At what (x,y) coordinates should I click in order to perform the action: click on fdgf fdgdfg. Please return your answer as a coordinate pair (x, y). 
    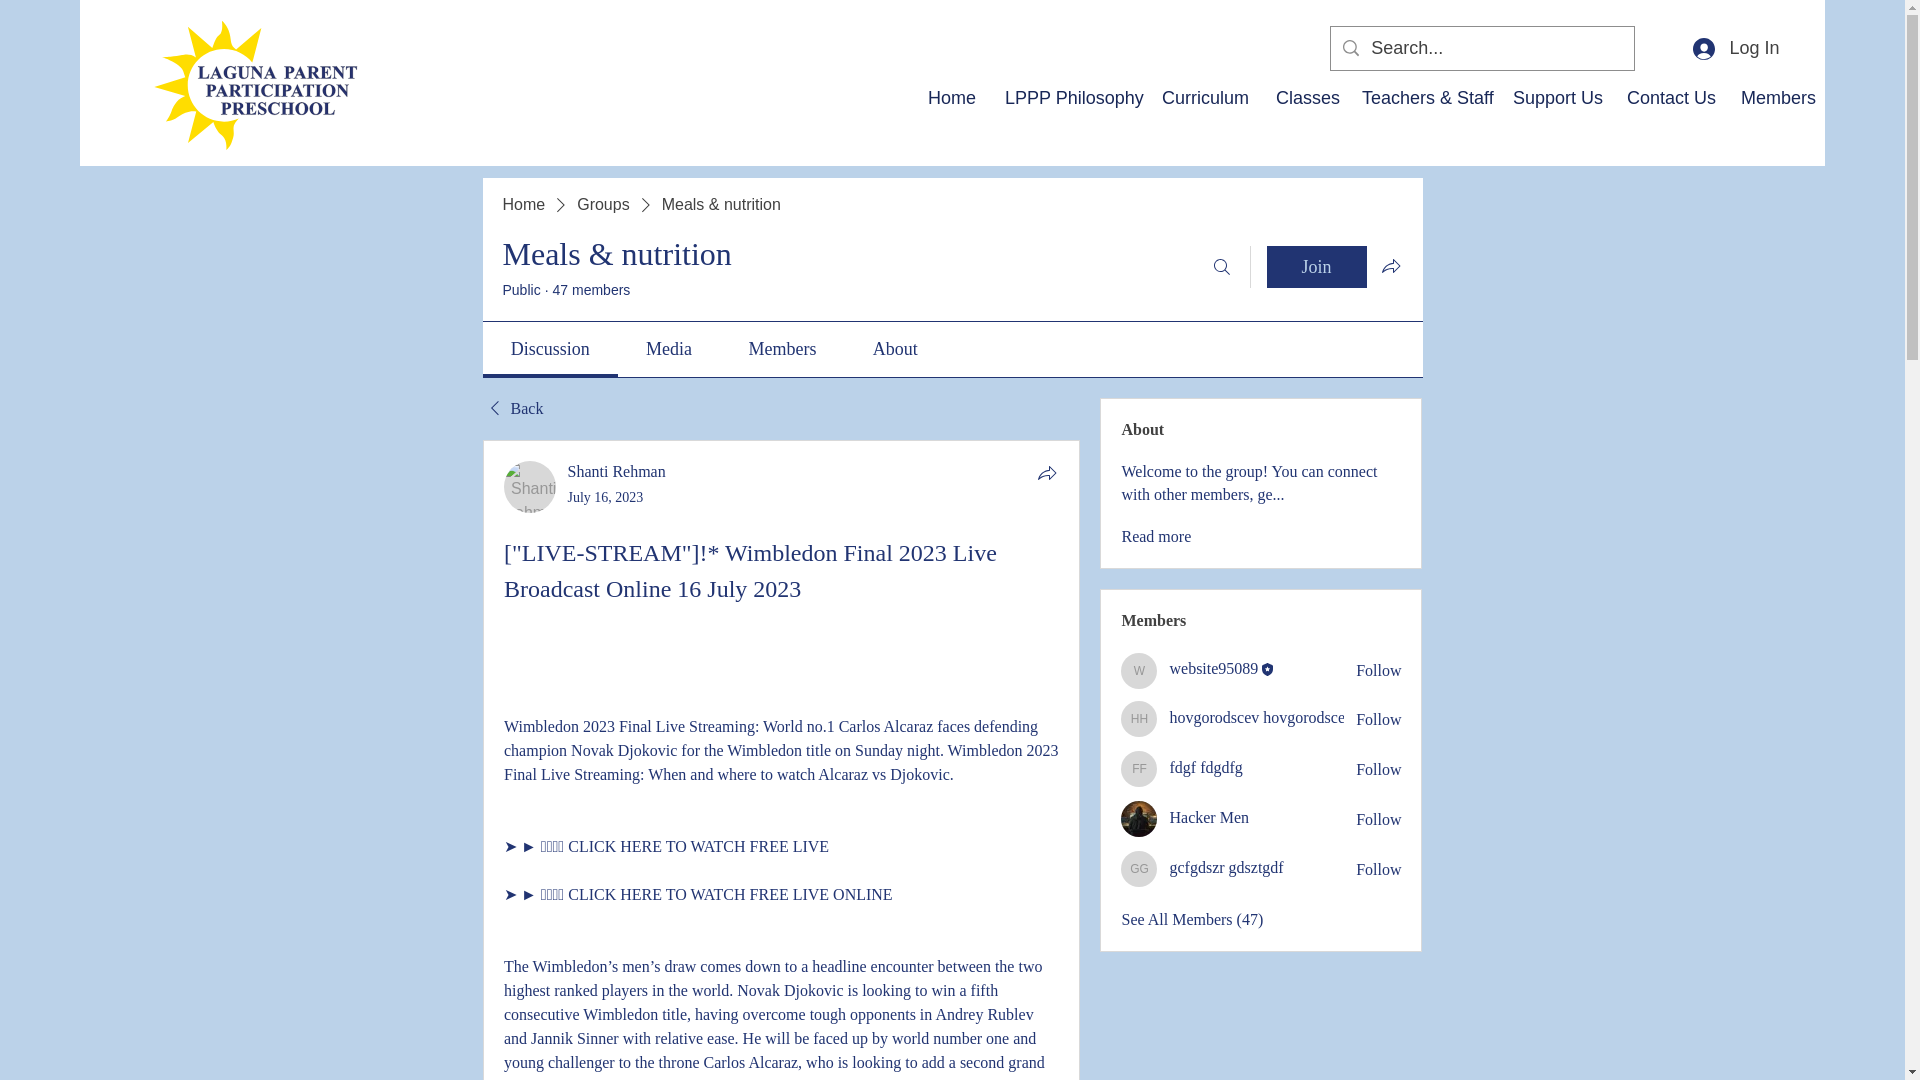
    Looking at the image, I should click on (1139, 768).